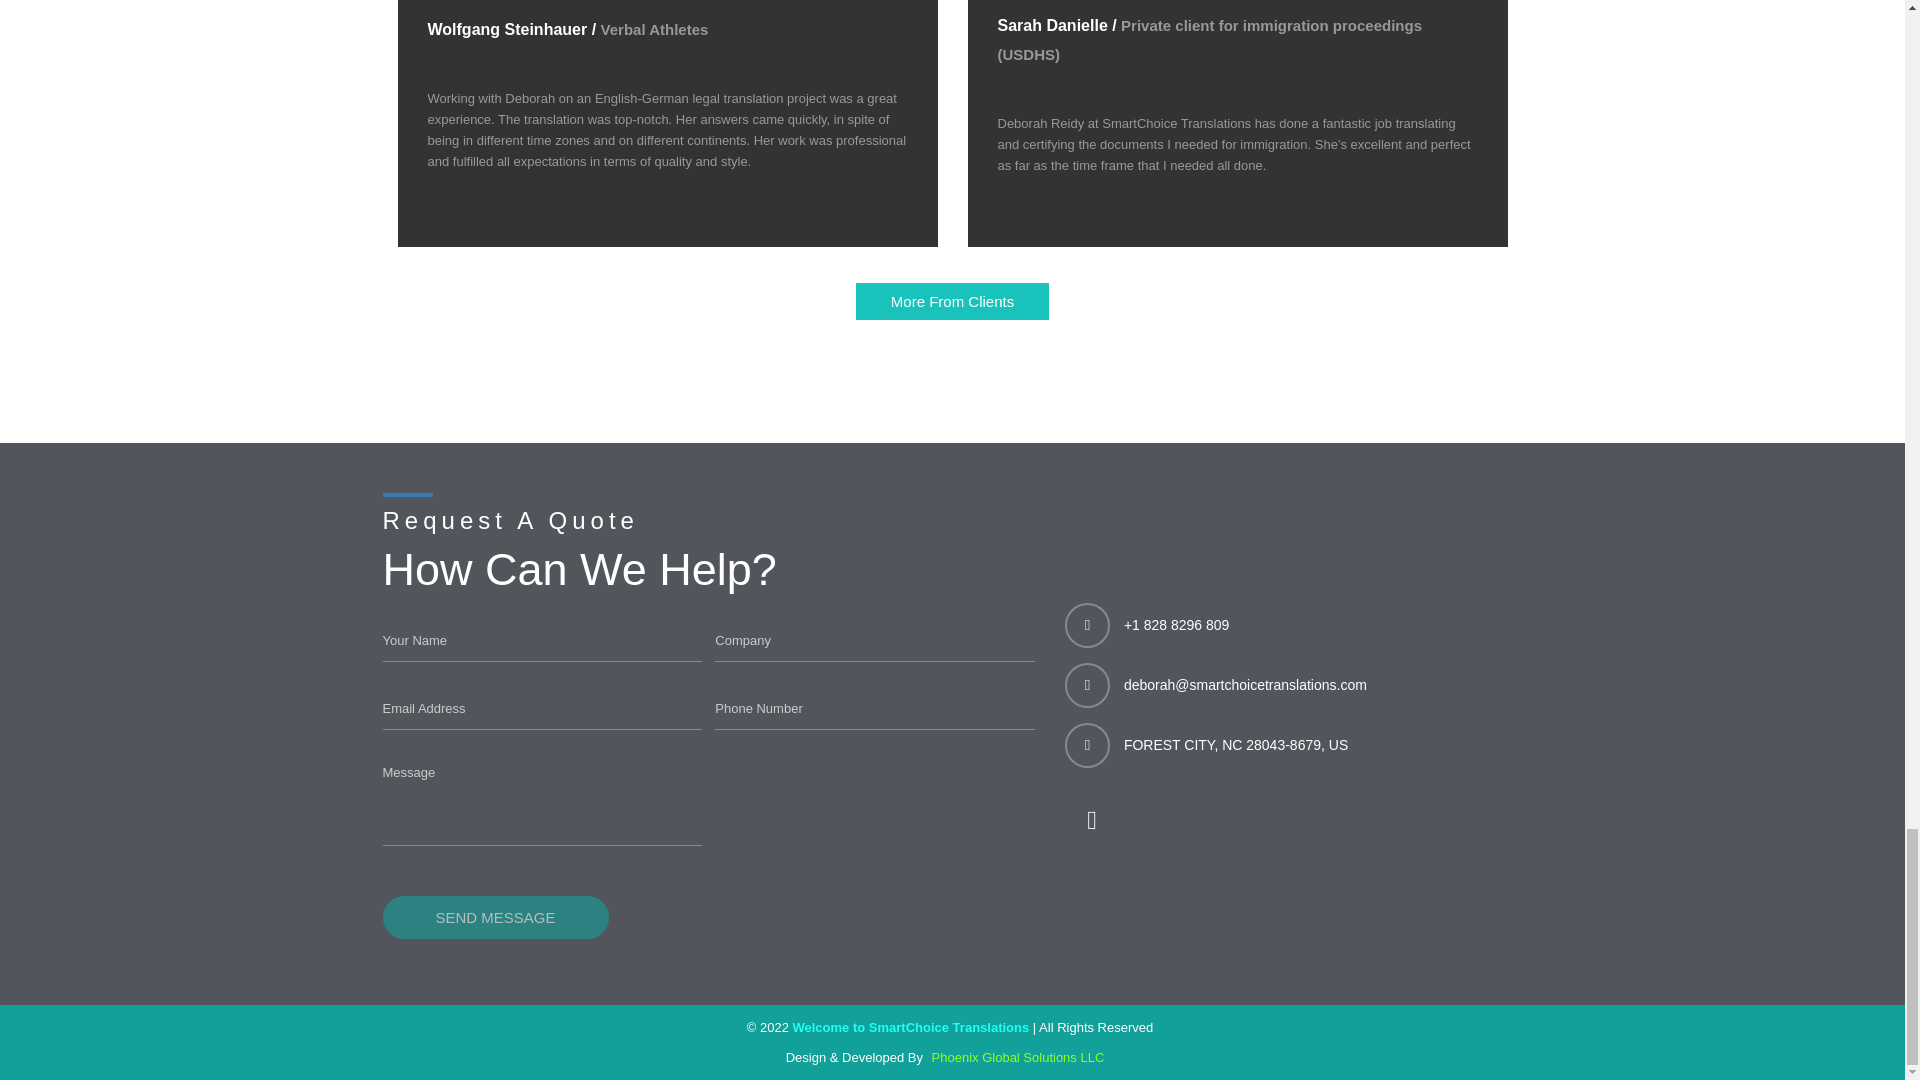 The image size is (1920, 1080). What do you see at coordinates (1235, 744) in the screenshot?
I see `FOREST CITY, NC 28043-8679, US` at bounding box center [1235, 744].